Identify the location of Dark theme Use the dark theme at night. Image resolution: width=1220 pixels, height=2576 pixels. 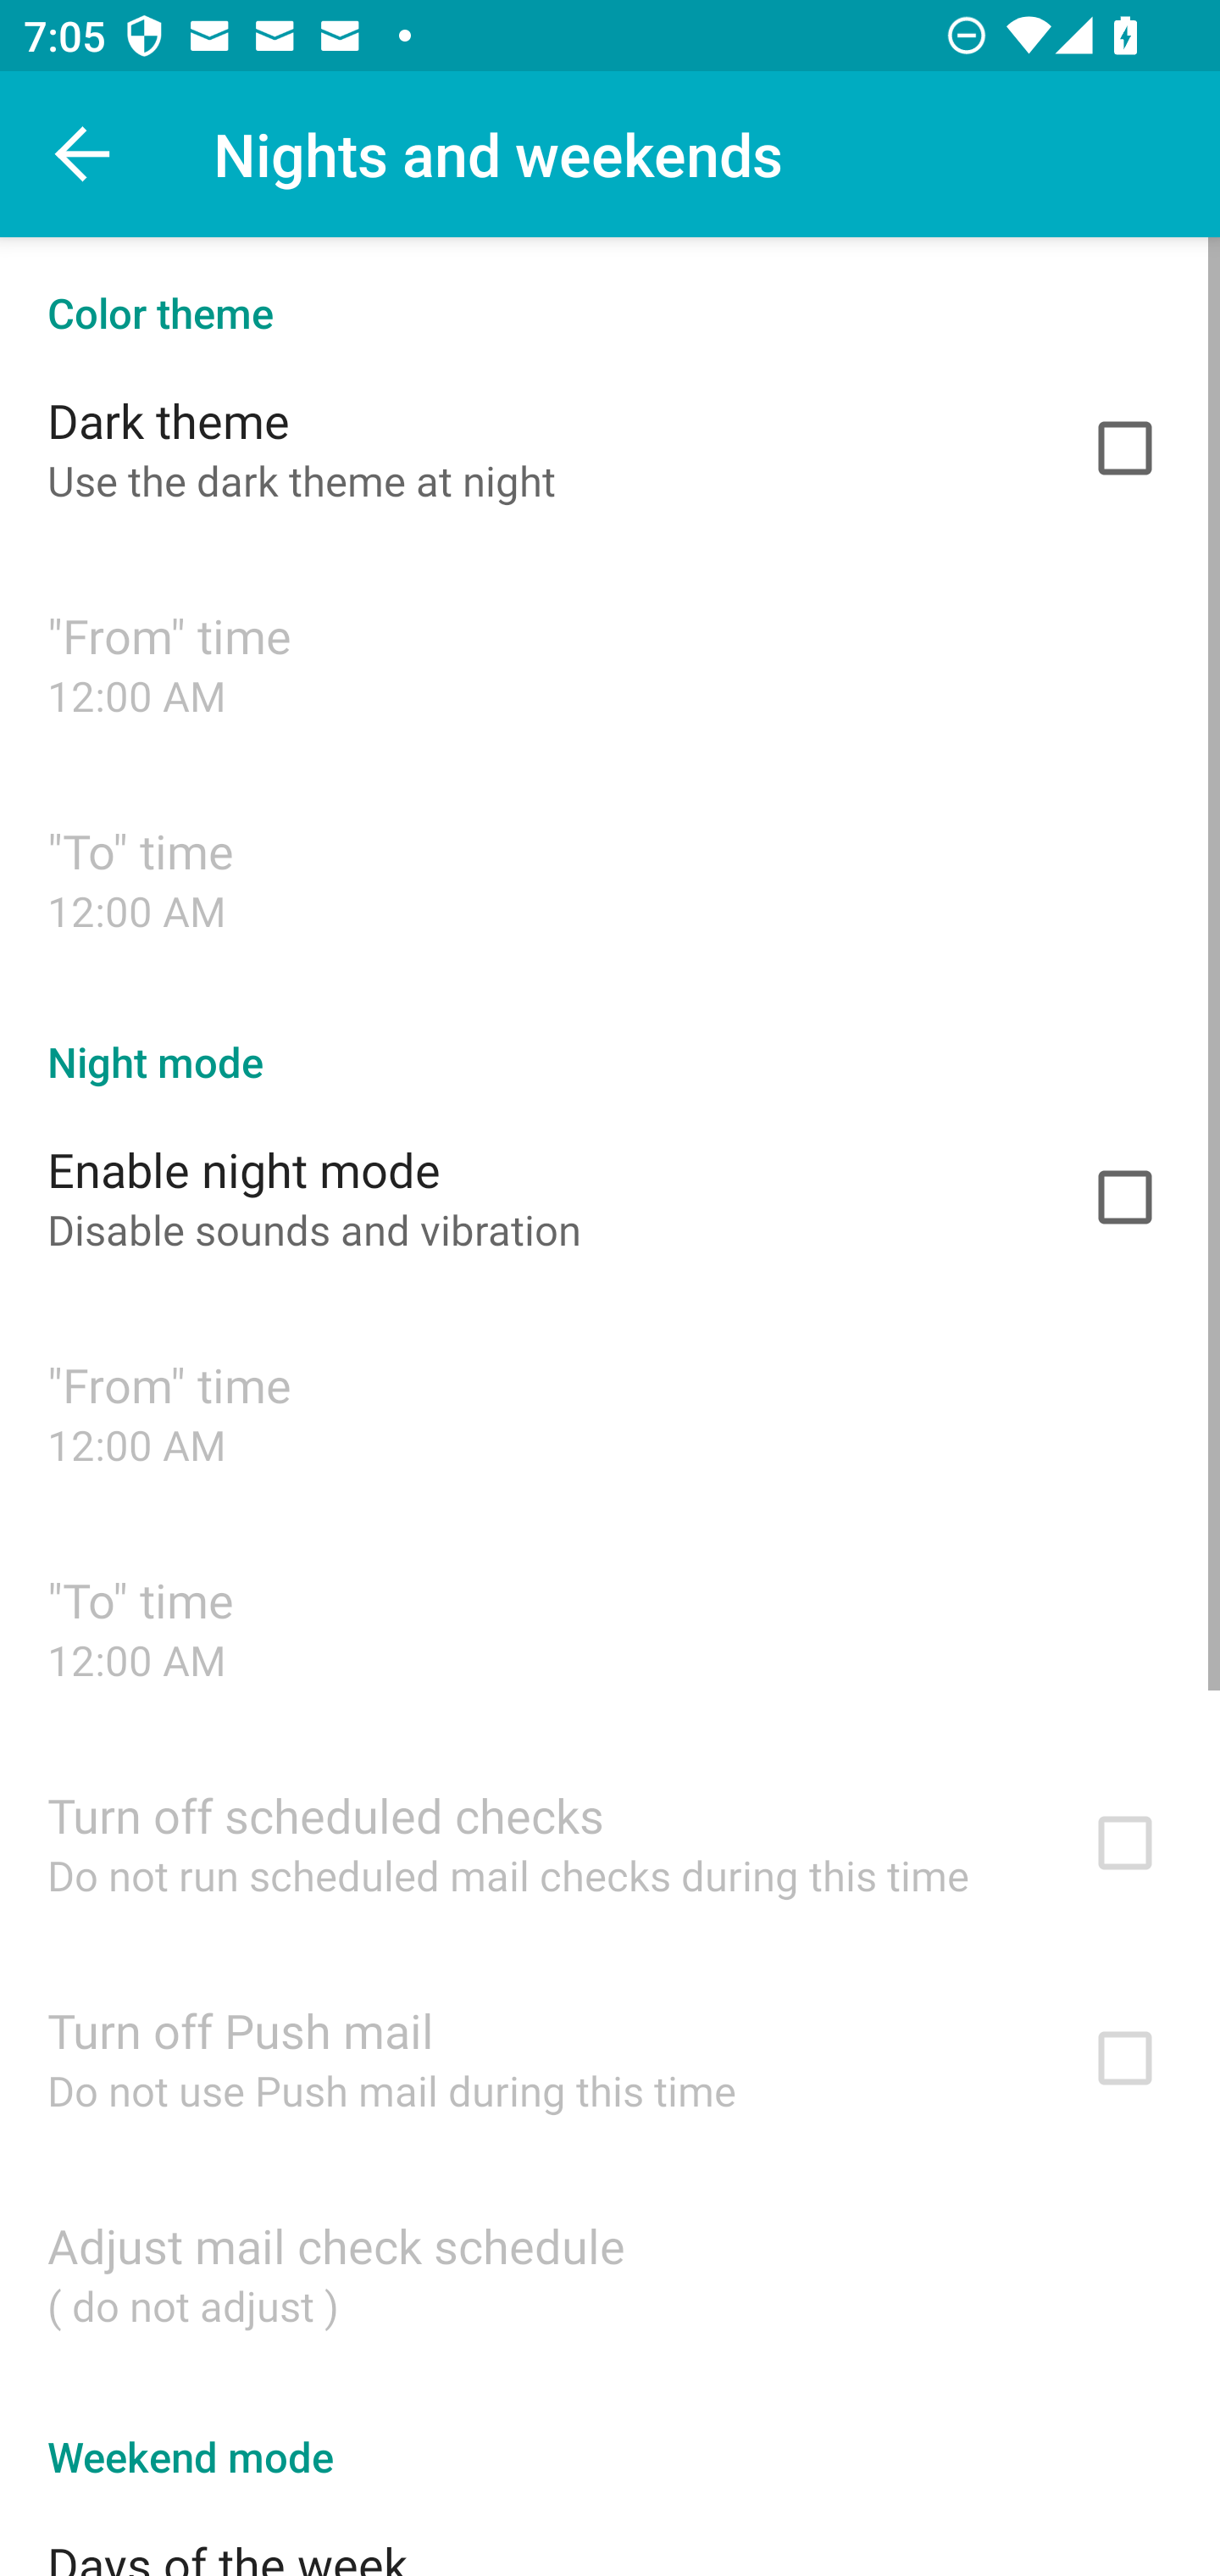
(610, 447).